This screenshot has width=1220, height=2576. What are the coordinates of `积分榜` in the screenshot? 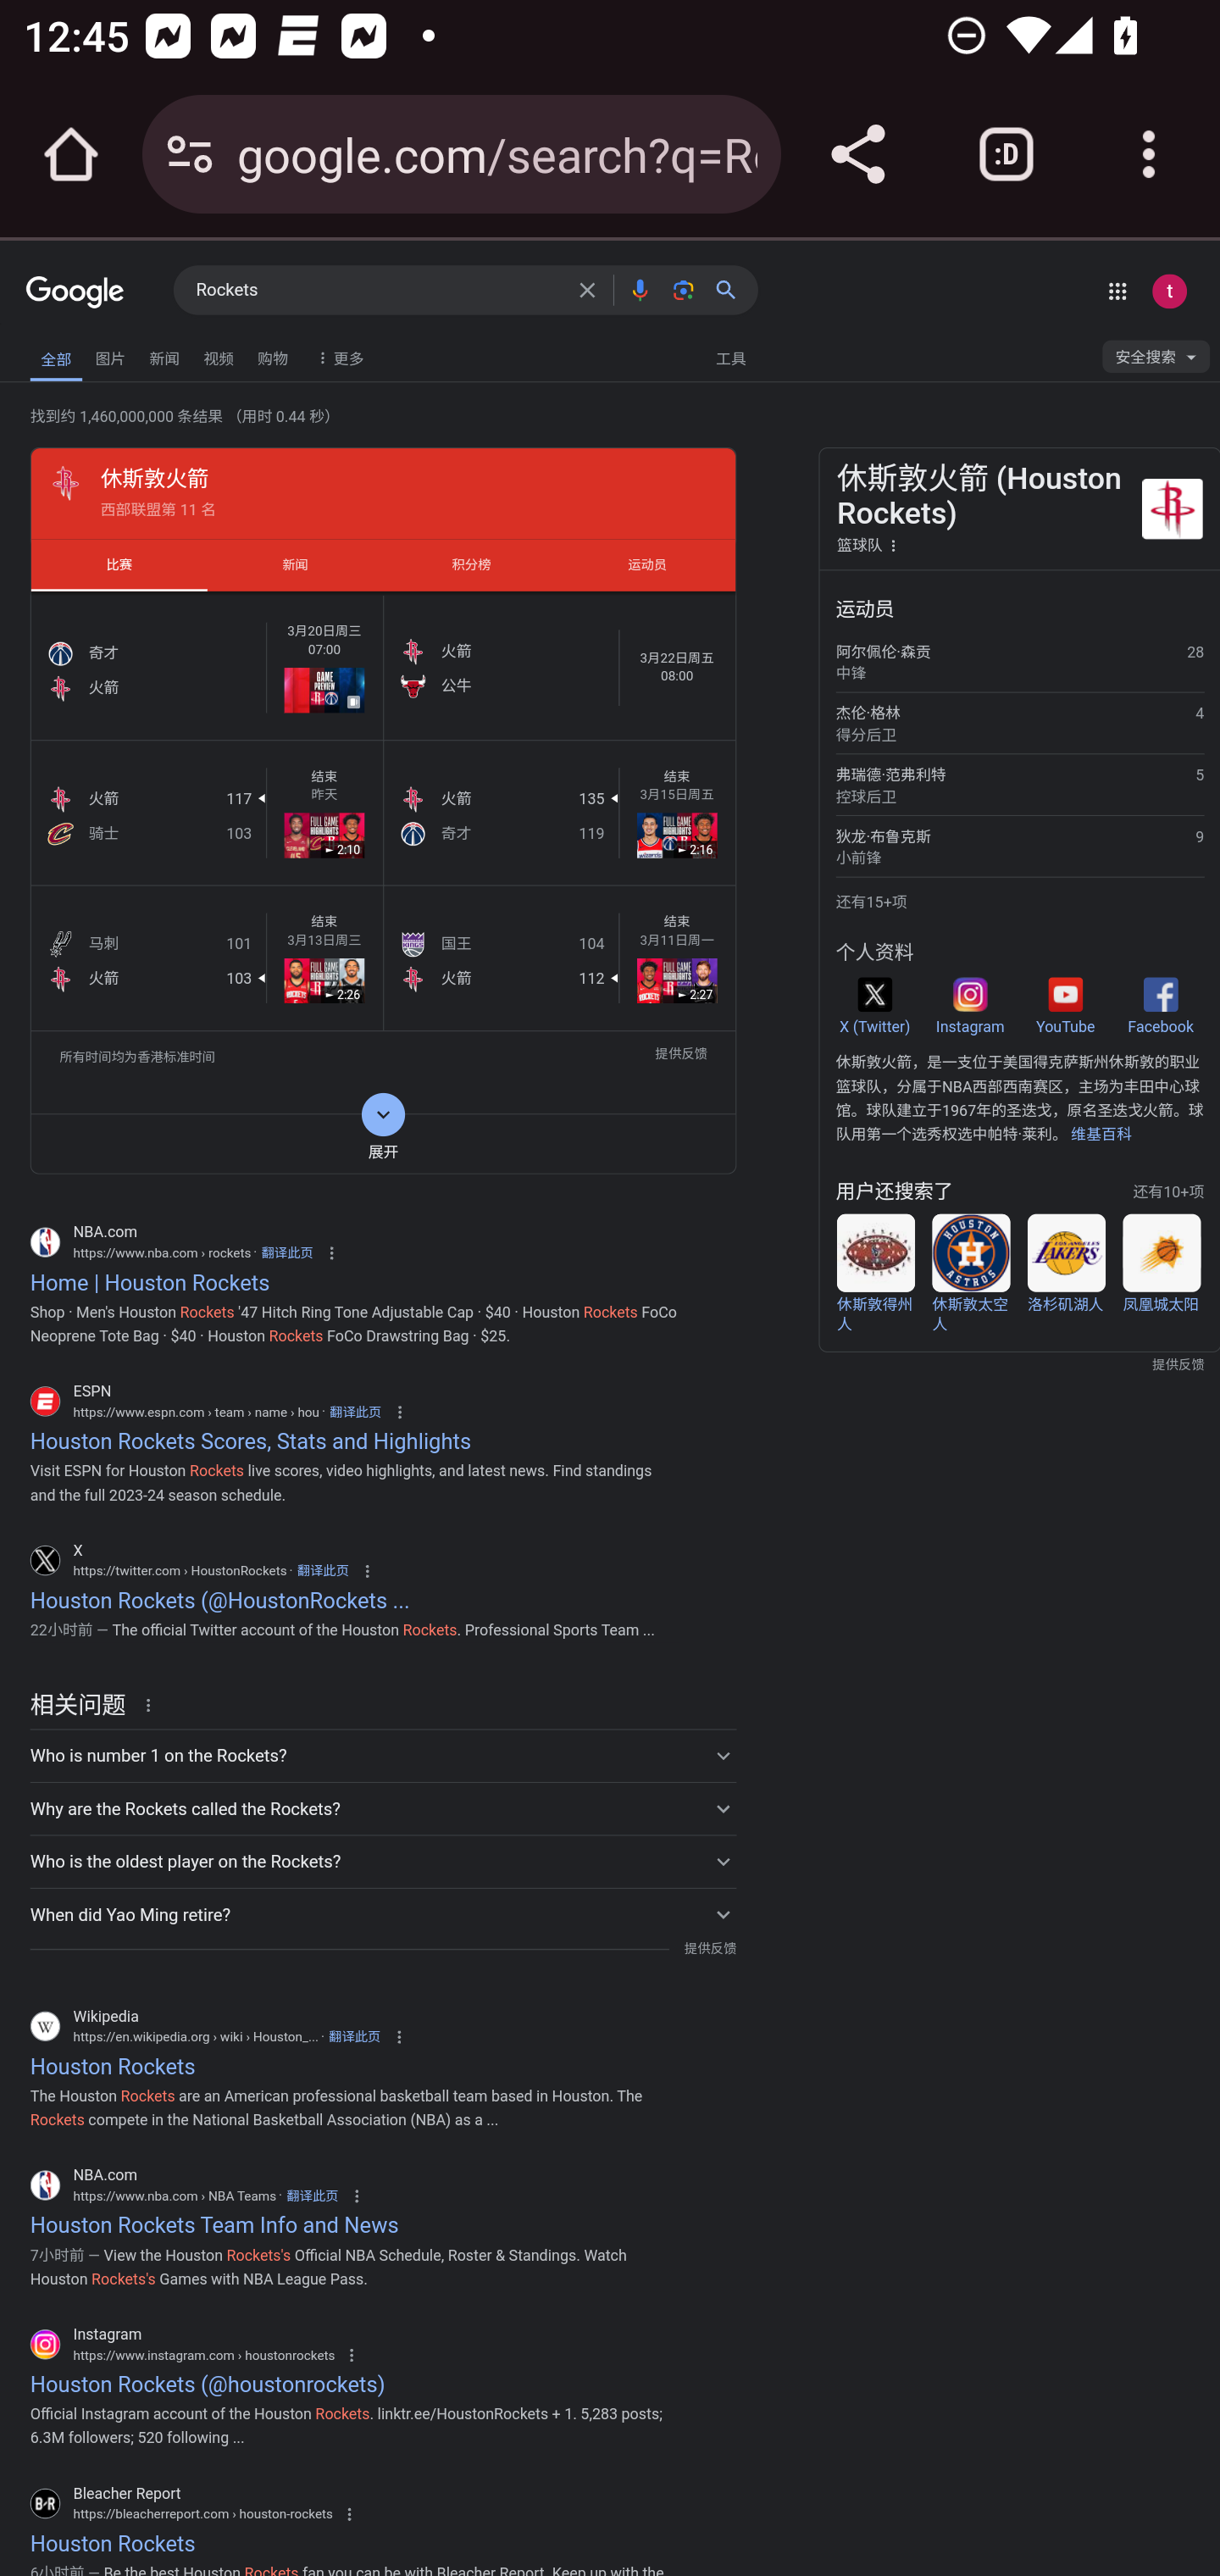 It's located at (471, 565).